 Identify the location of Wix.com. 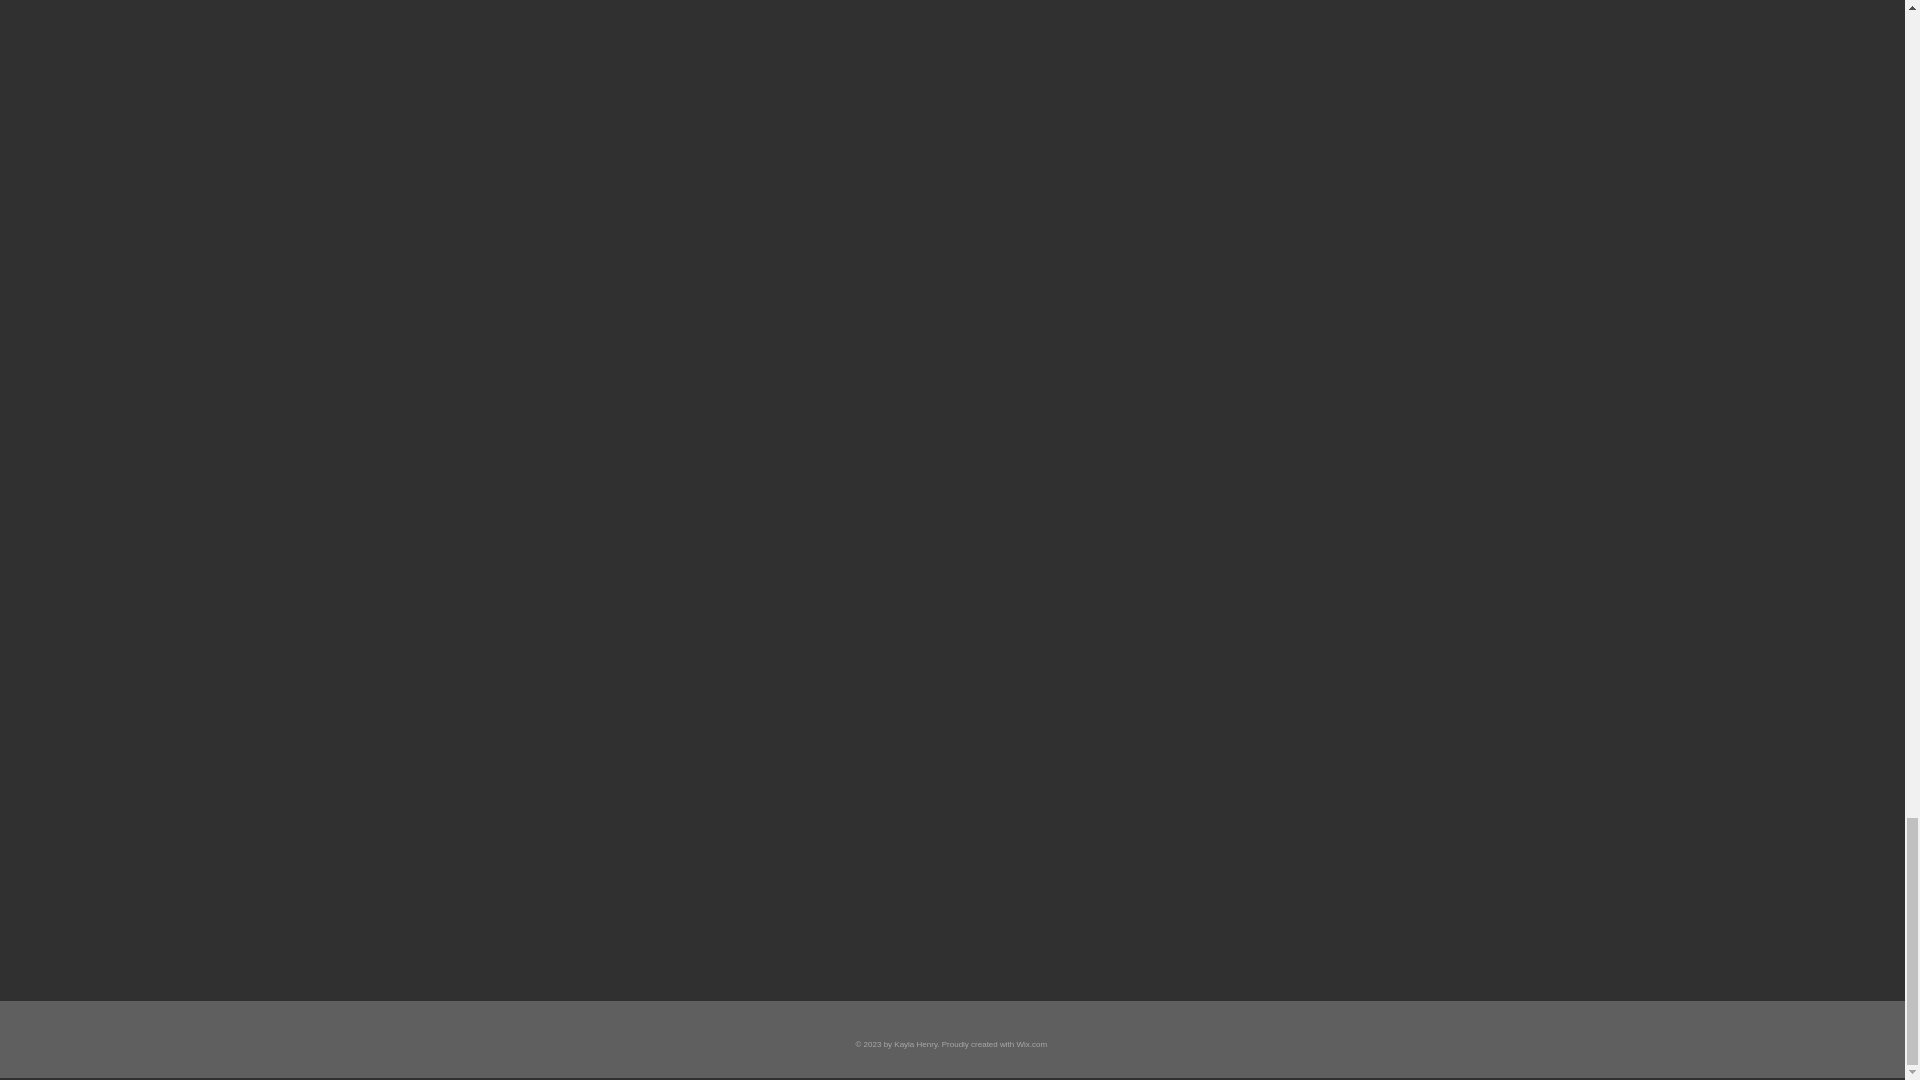
(1030, 1044).